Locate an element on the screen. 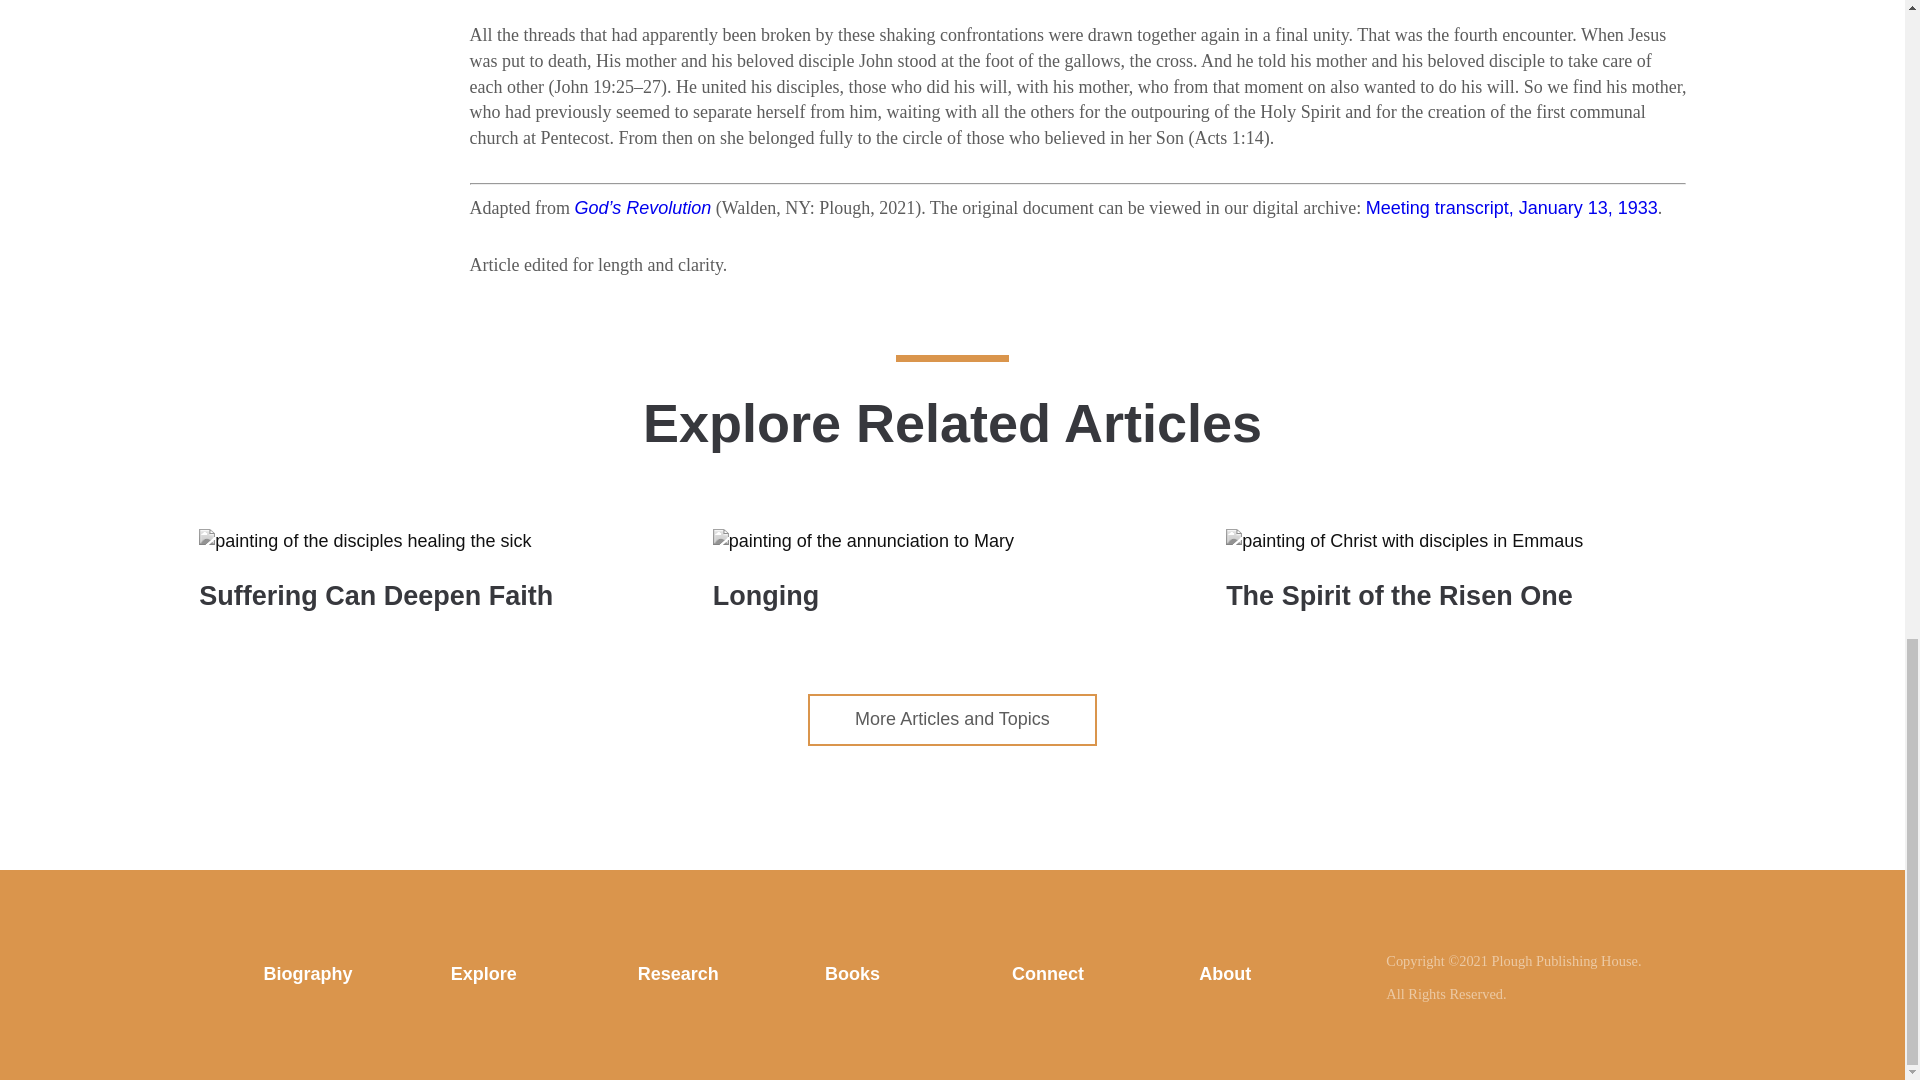  opens new window is located at coordinates (643, 208).